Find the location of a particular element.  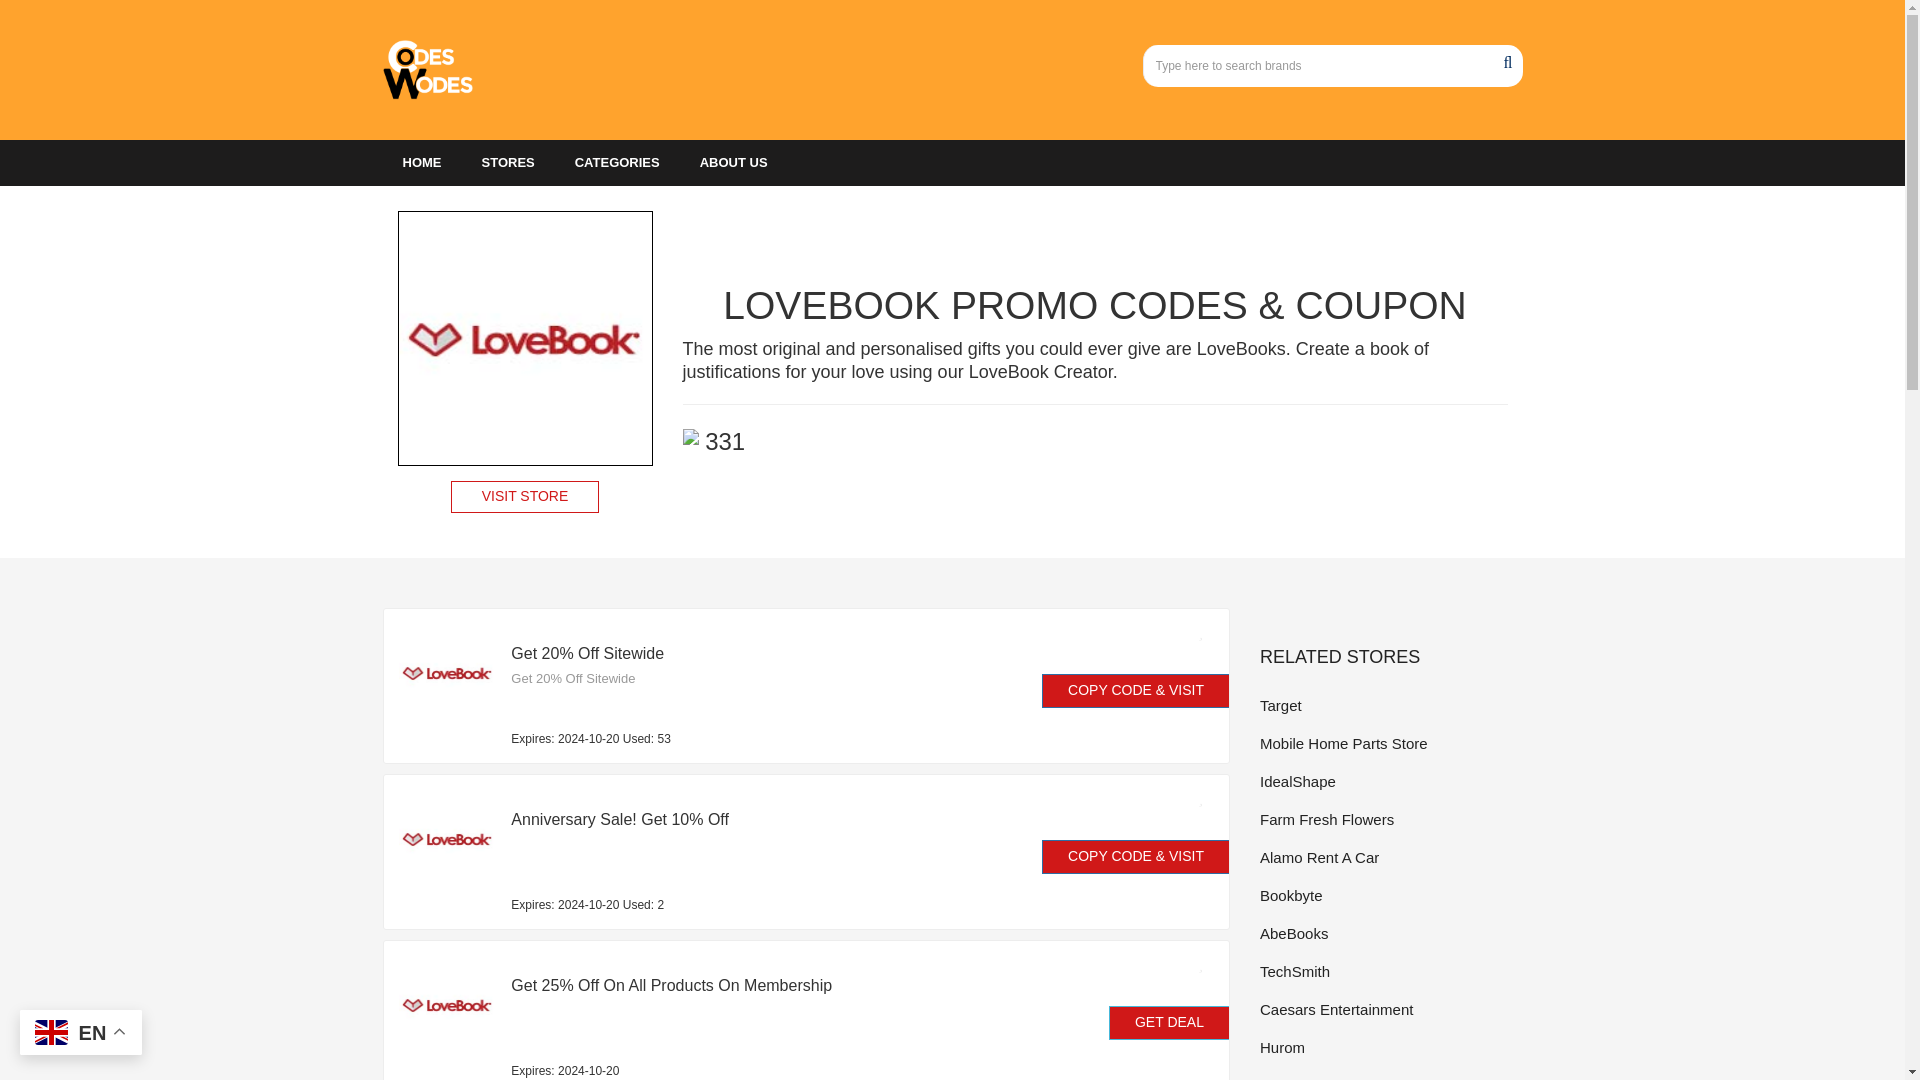

Caesars Entertainment is located at coordinates (1390, 1008).